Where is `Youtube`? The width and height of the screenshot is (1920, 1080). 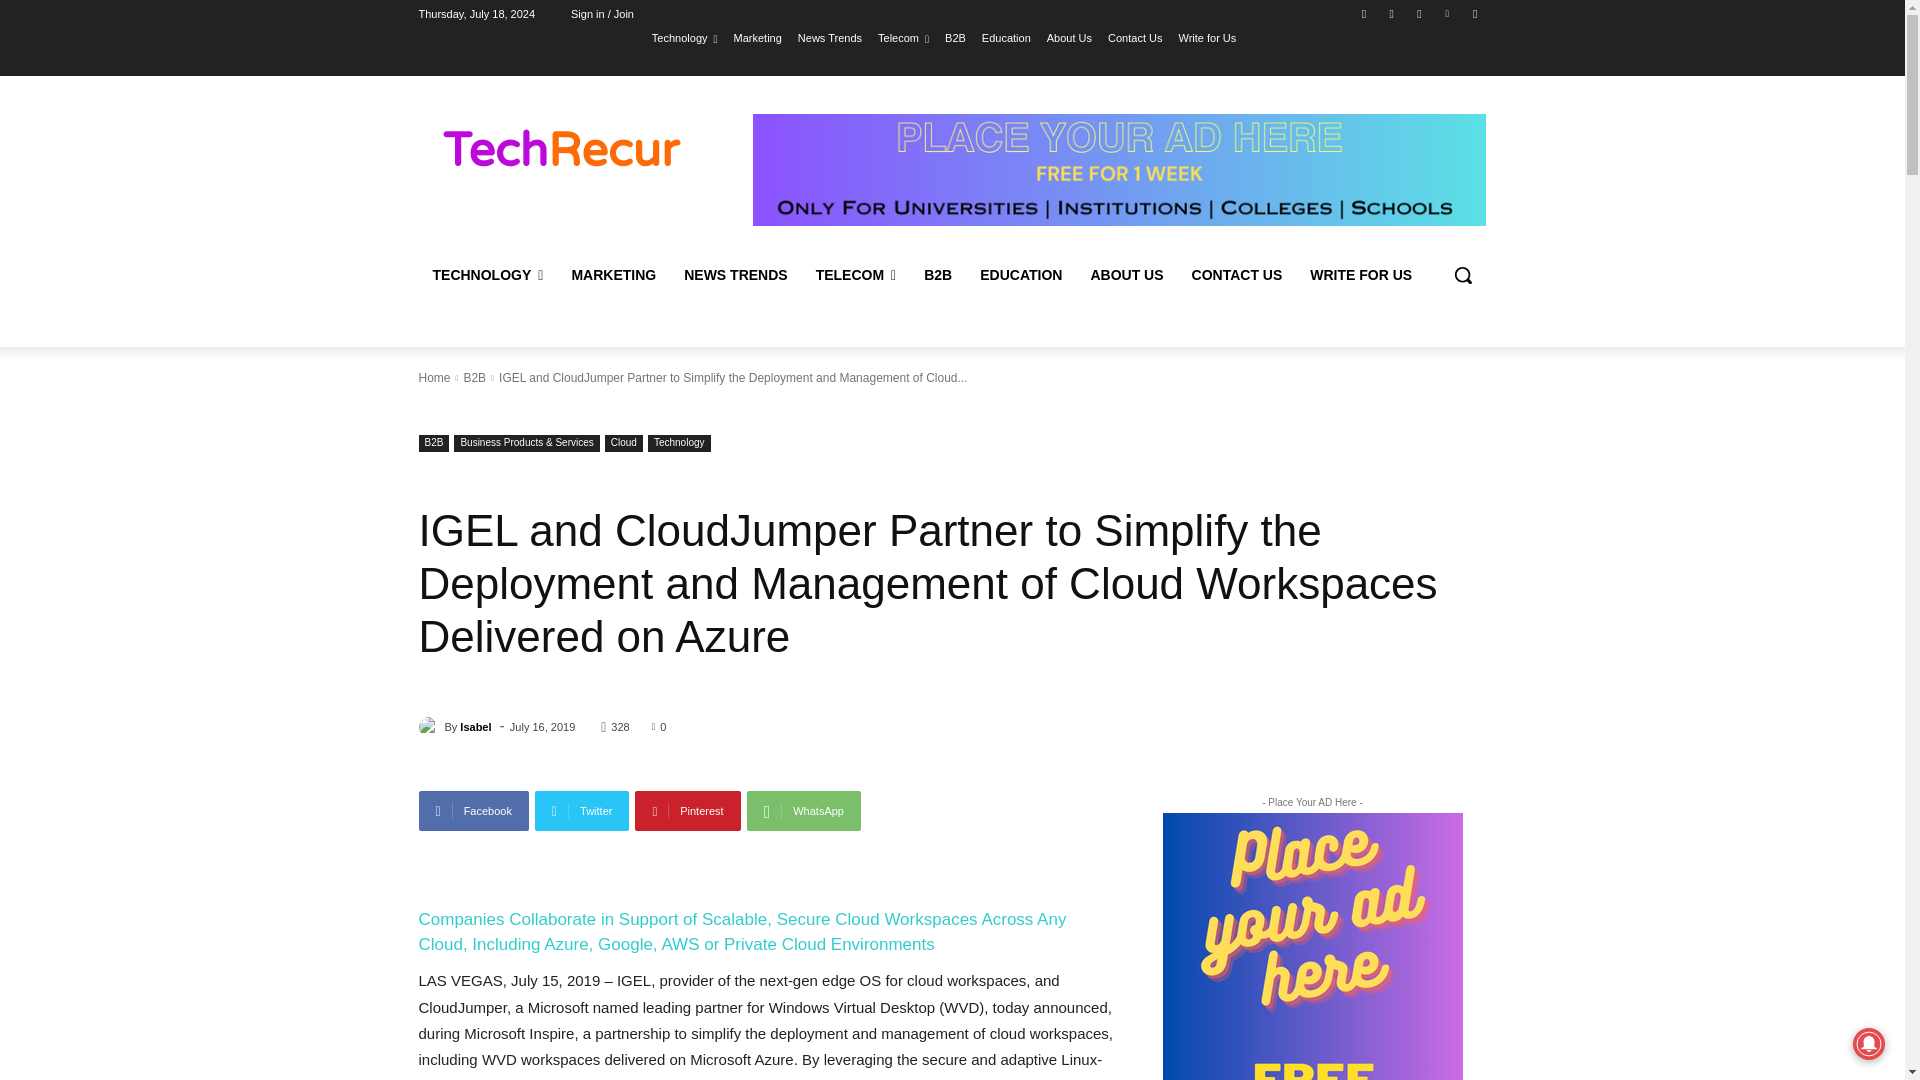
Youtube is located at coordinates (1474, 13).